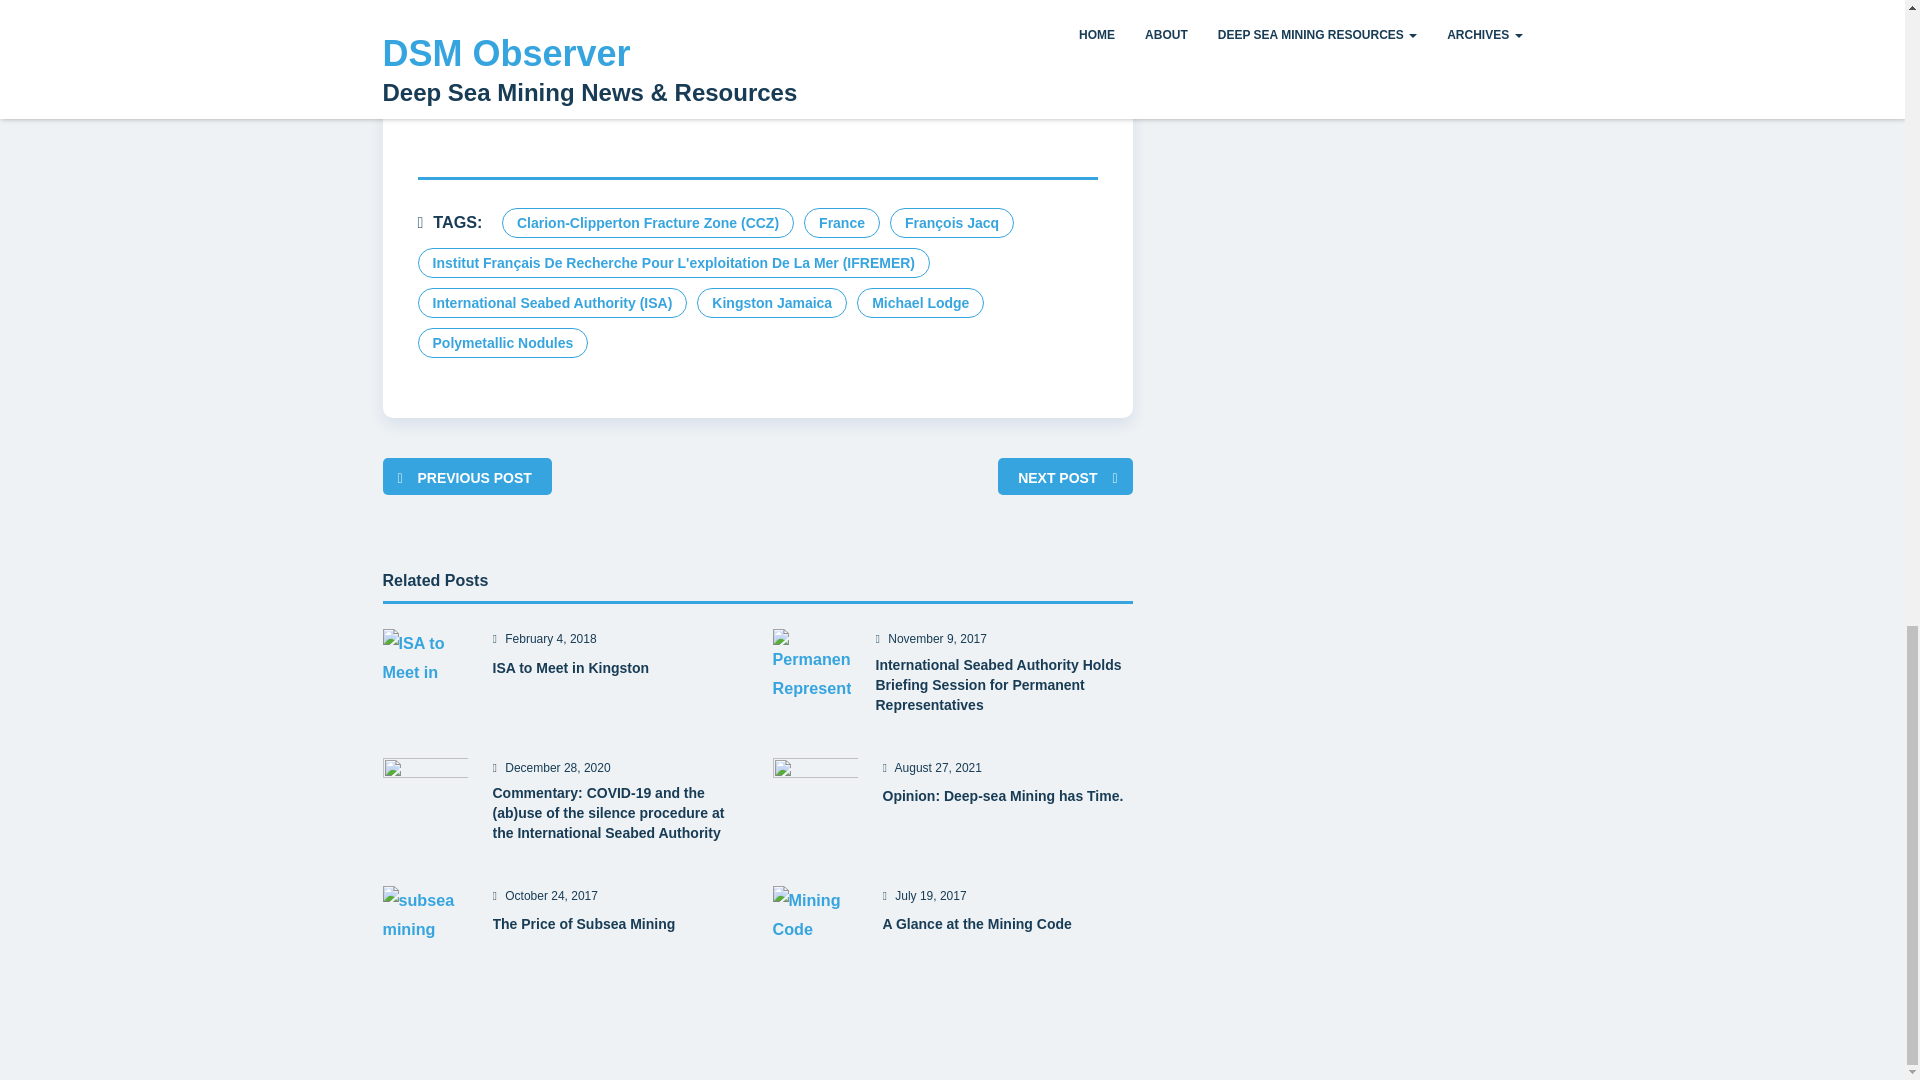 The width and height of the screenshot is (1920, 1080). Describe the element at coordinates (474, 478) in the screenshot. I see `PREVIOUS POST` at that location.